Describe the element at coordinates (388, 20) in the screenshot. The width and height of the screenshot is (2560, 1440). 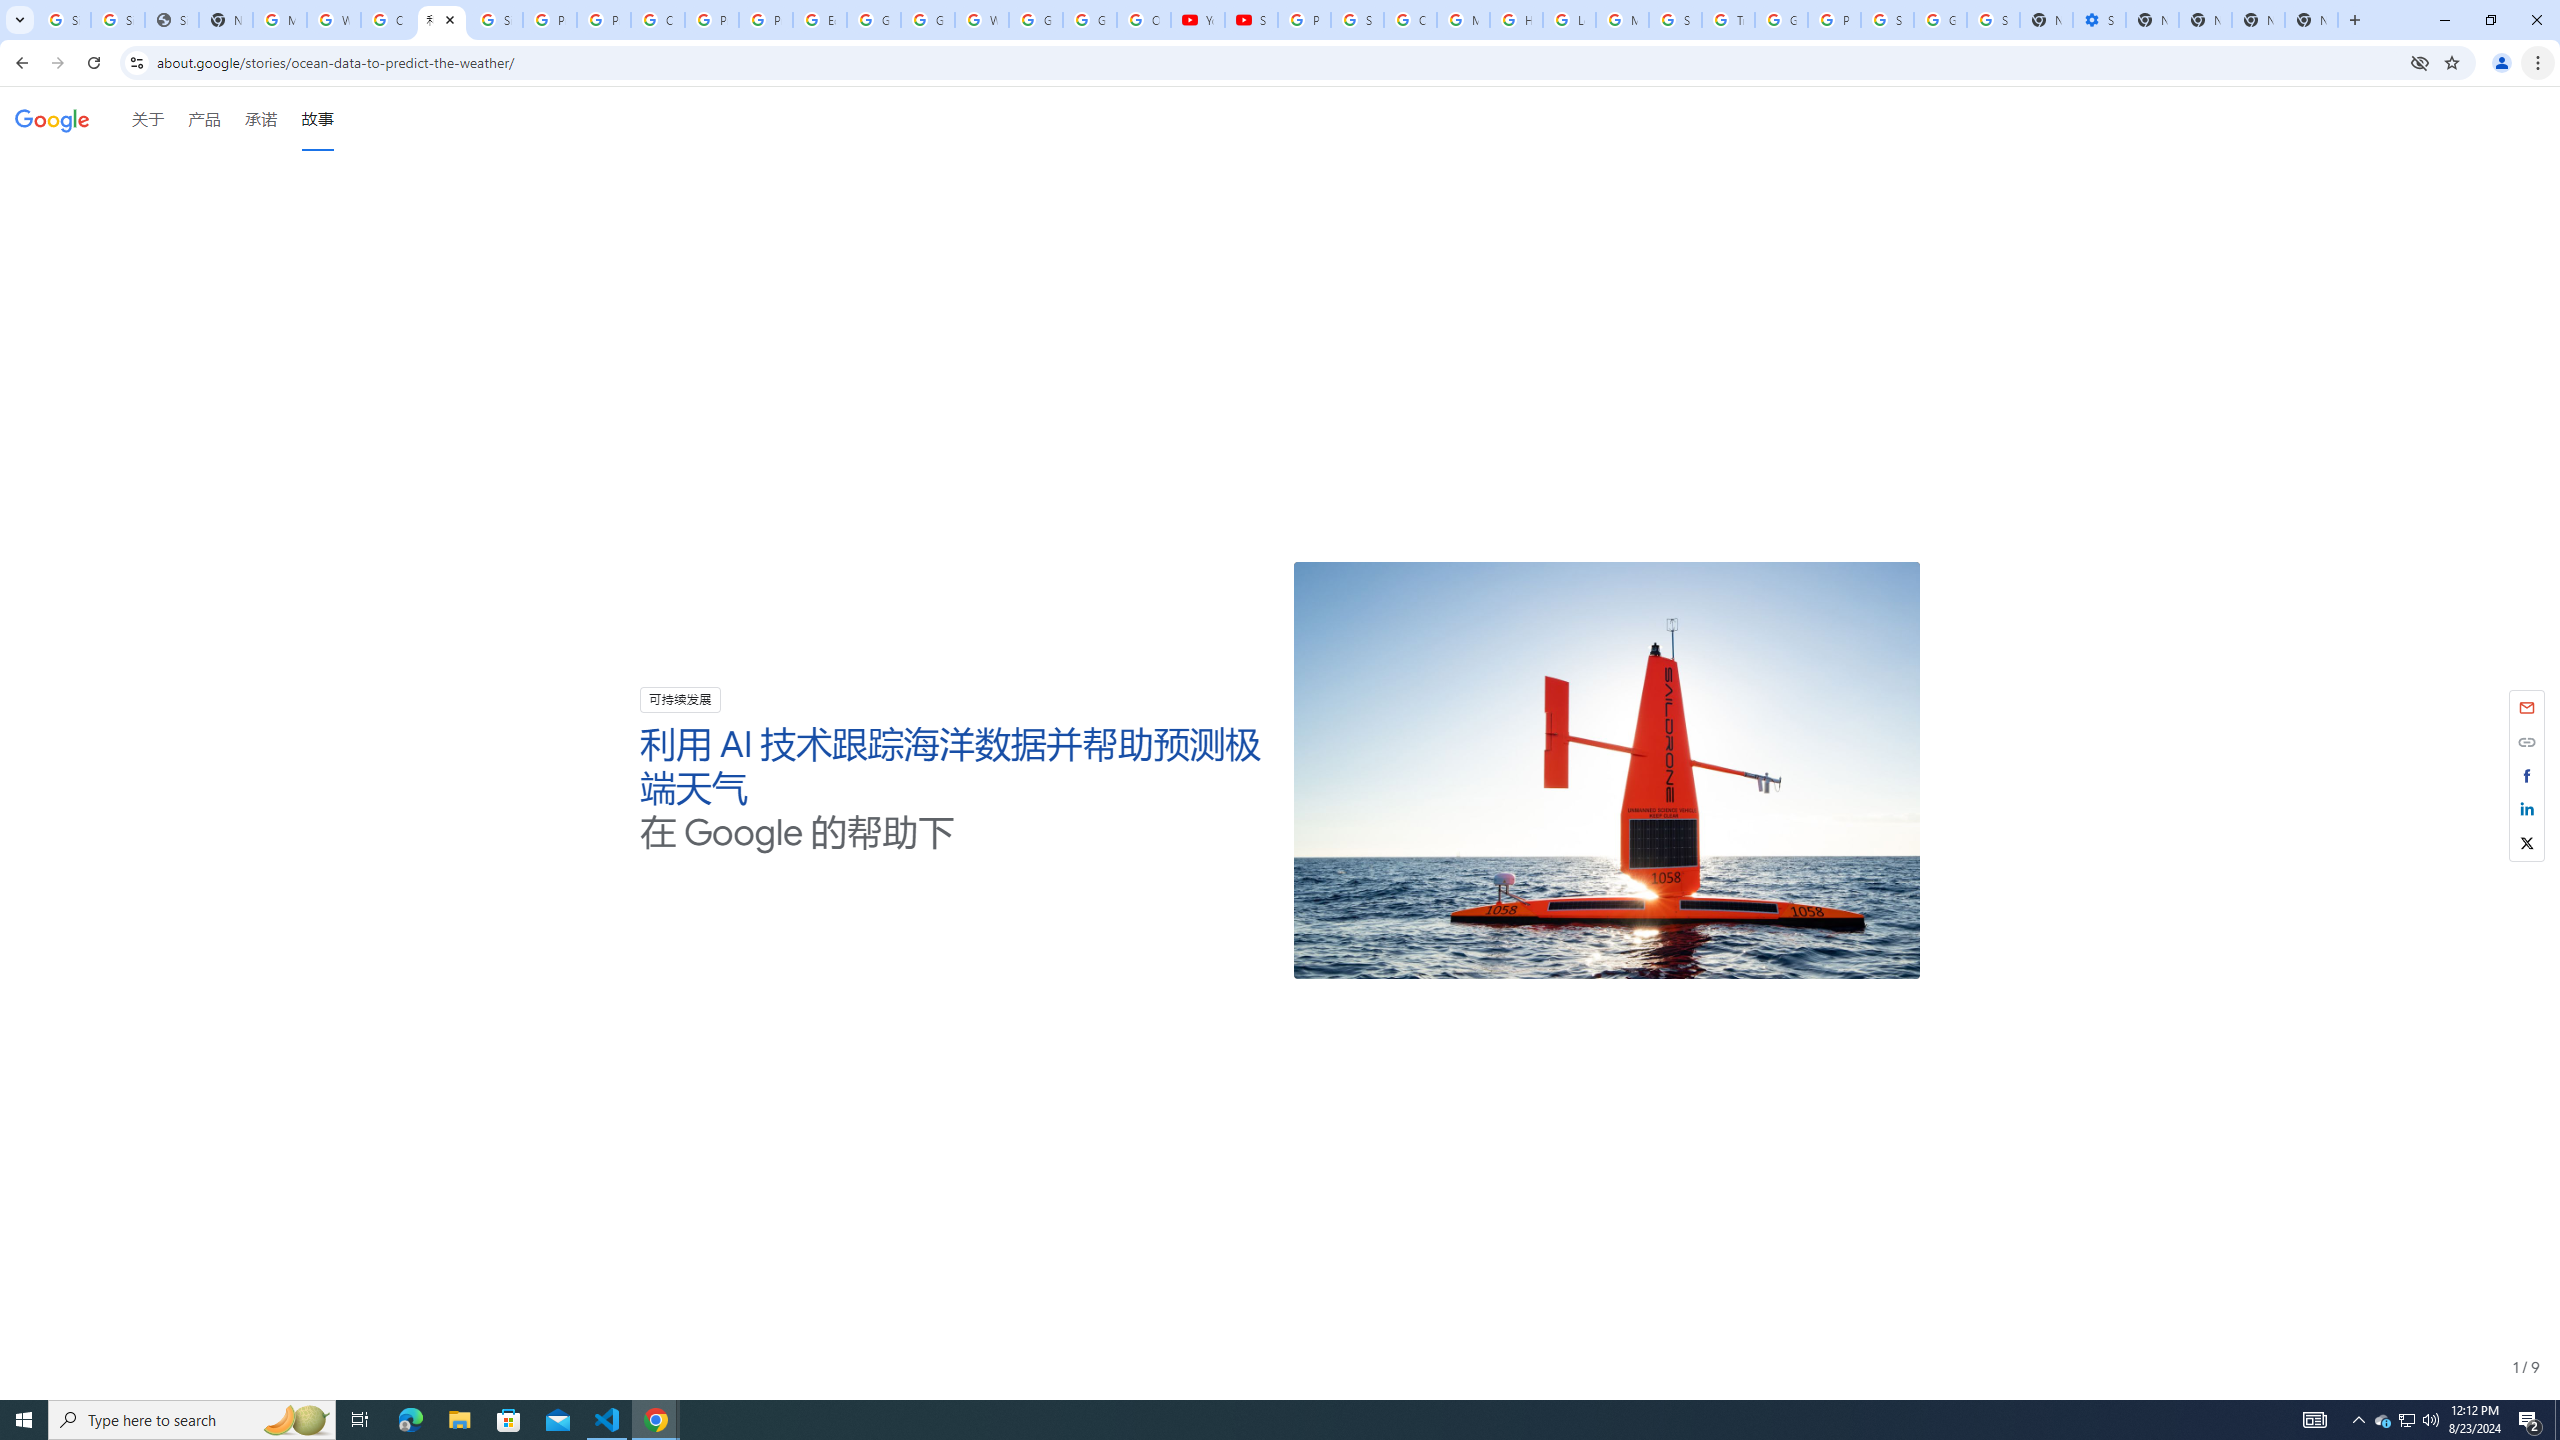
I see `Create your Google Account` at that location.